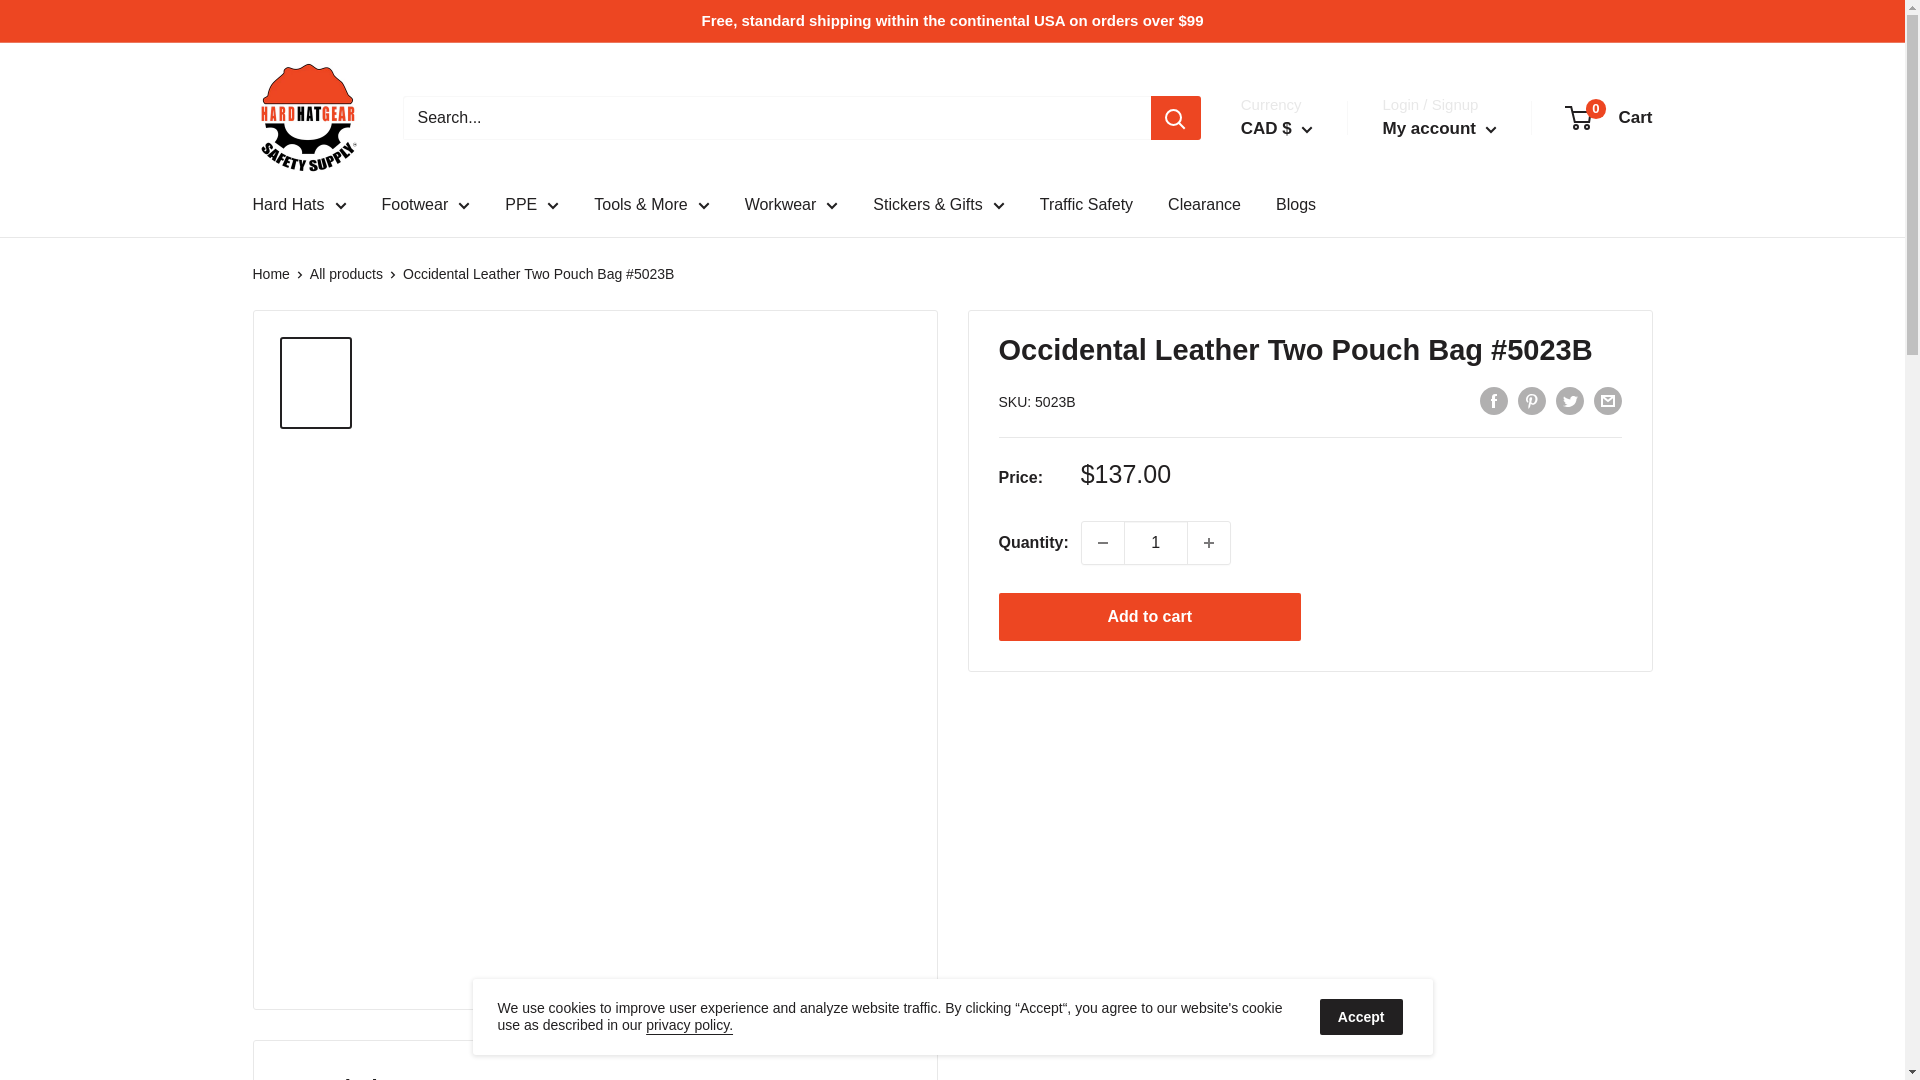  Describe the element at coordinates (689, 1024) in the screenshot. I see `HardHatGear Private Policy` at that location.